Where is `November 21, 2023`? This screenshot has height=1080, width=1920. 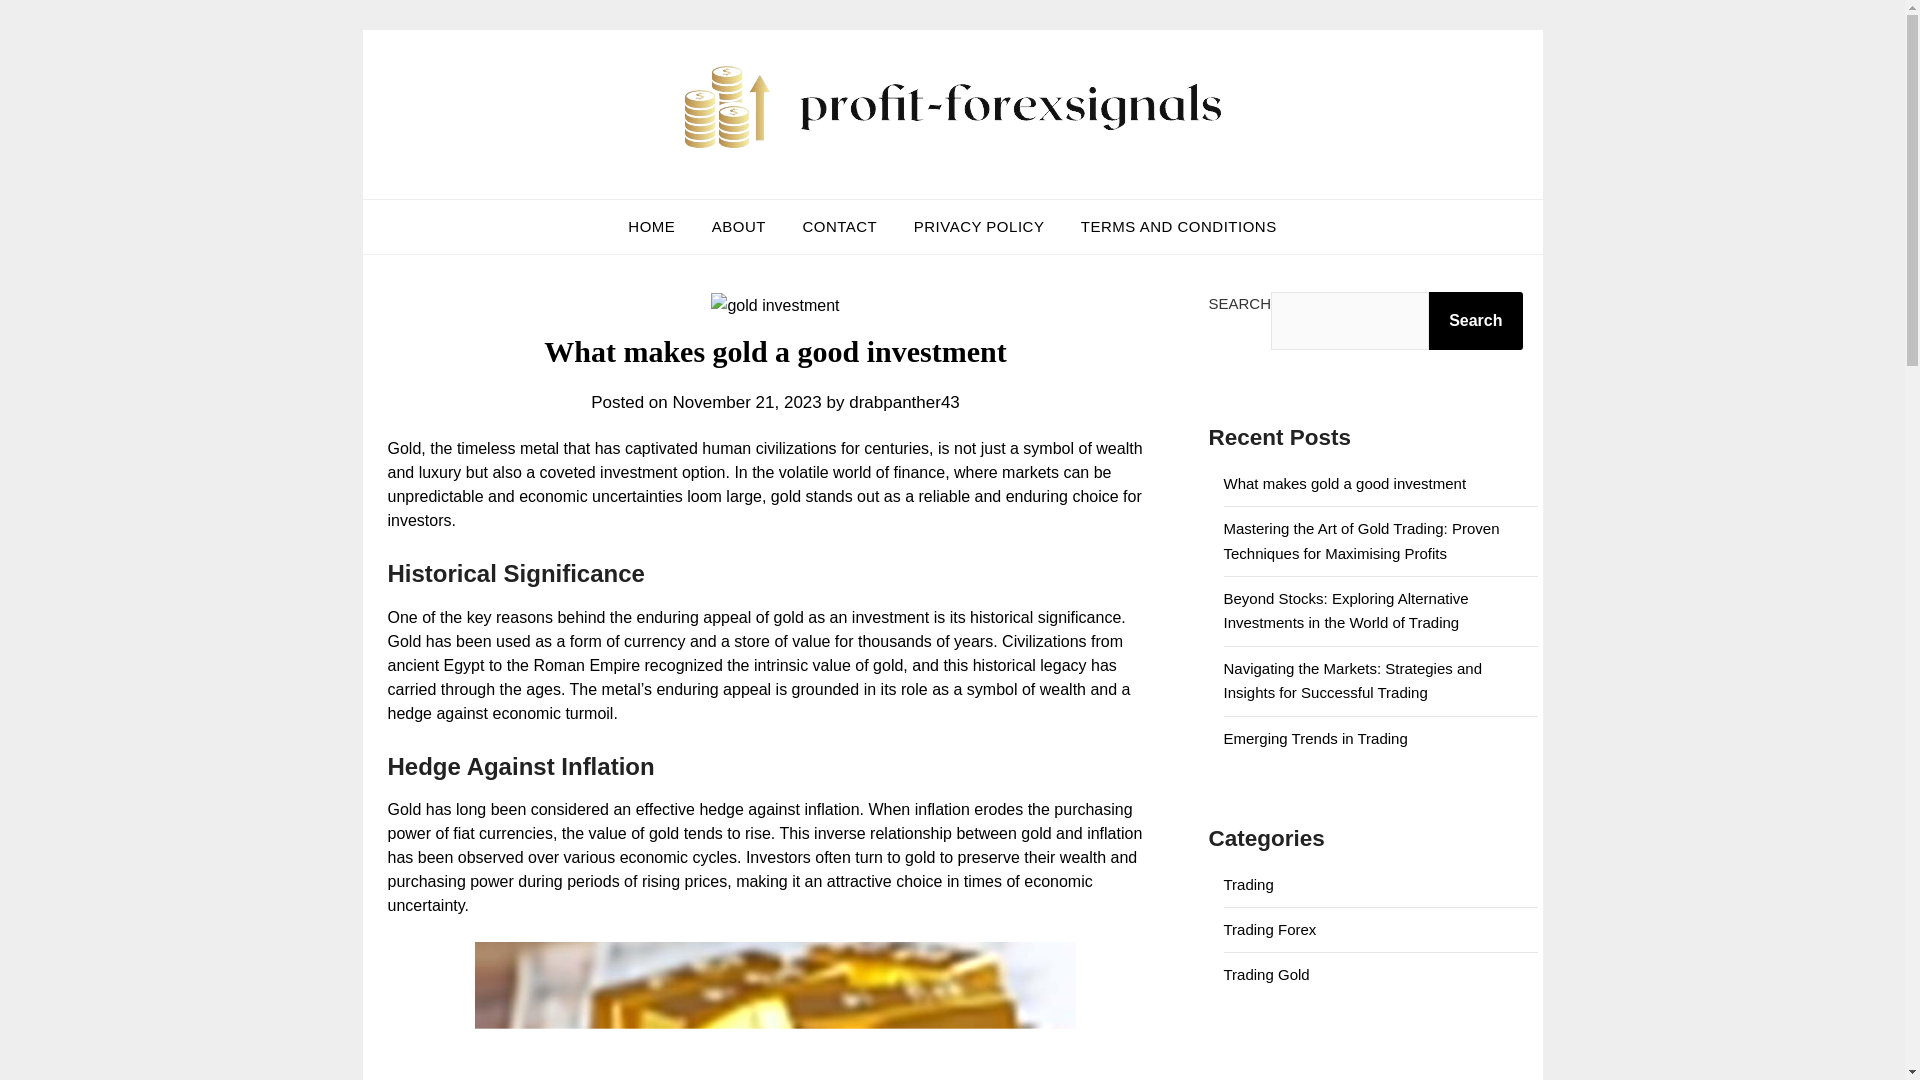 November 21, 2023 is located at coordinates (746, 402).